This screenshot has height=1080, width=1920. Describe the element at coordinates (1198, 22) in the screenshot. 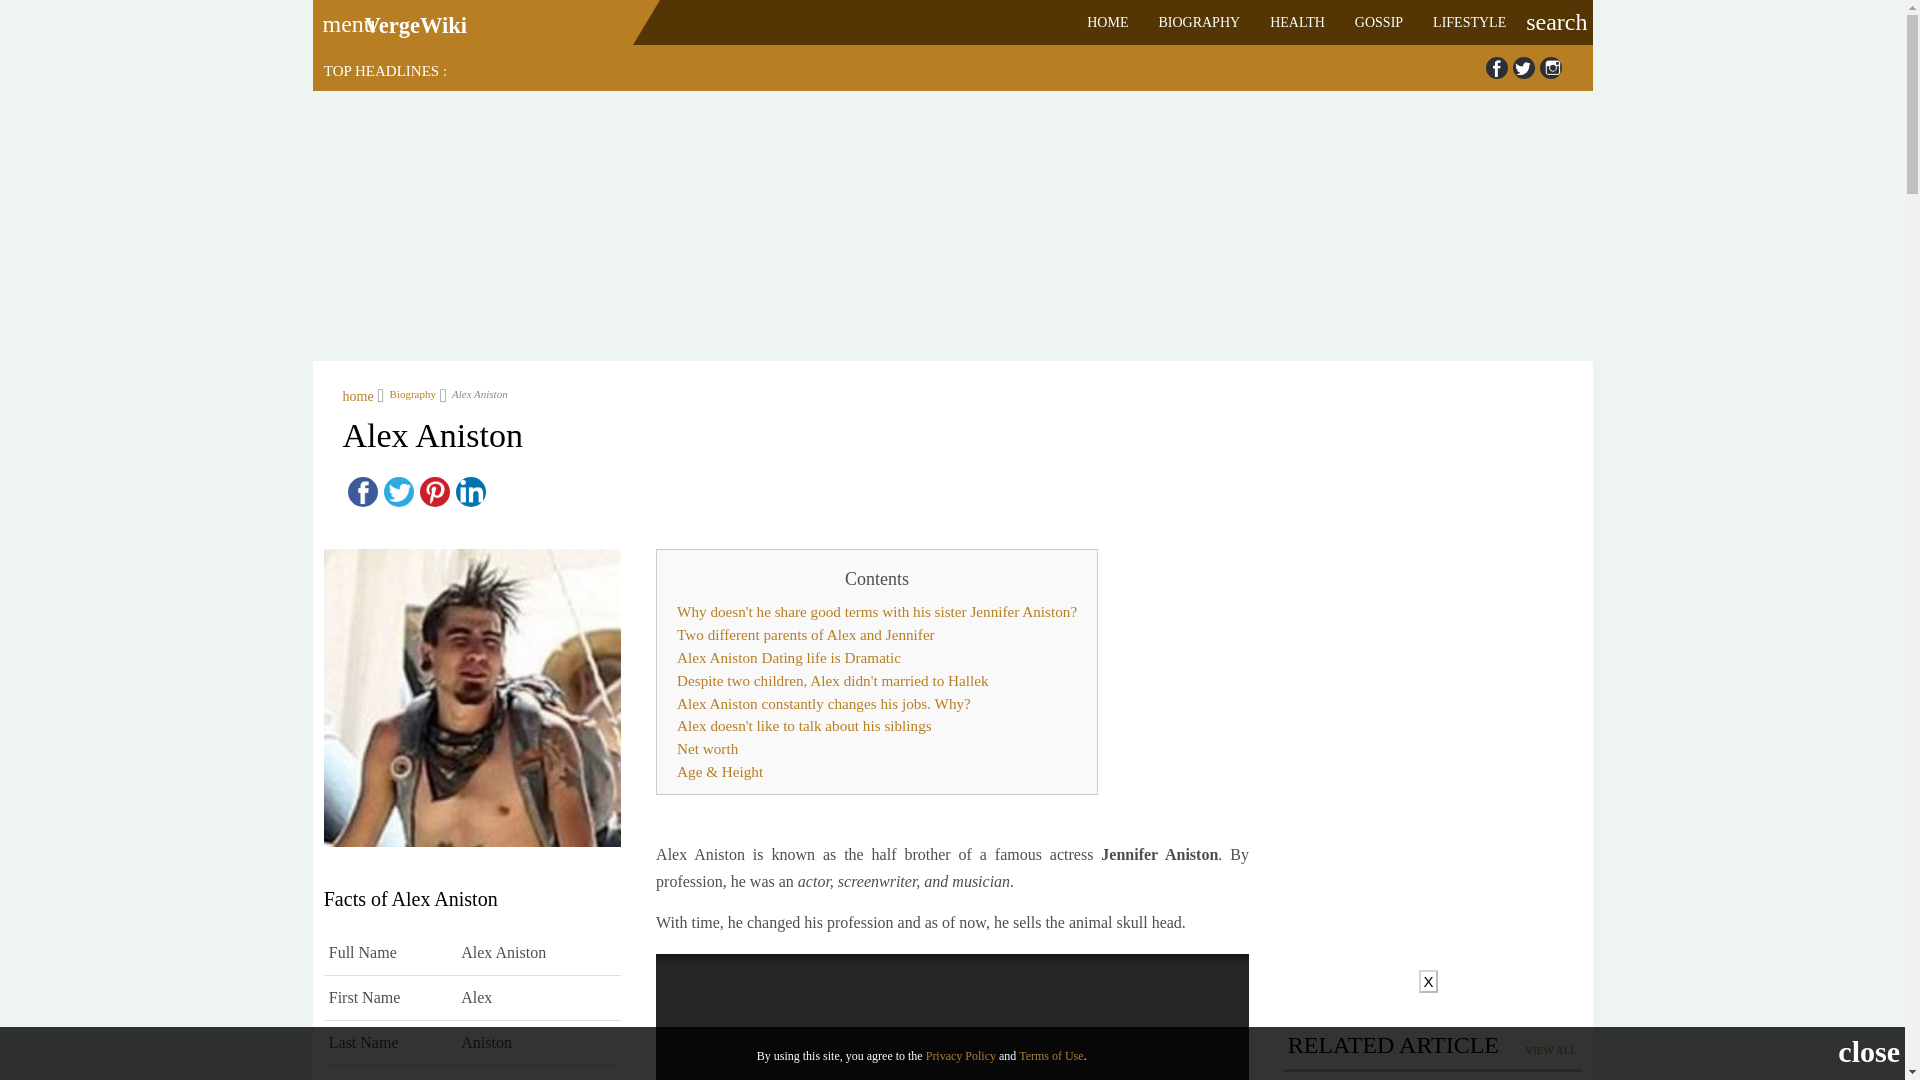

I see `BIOGRAPHY` at that location.